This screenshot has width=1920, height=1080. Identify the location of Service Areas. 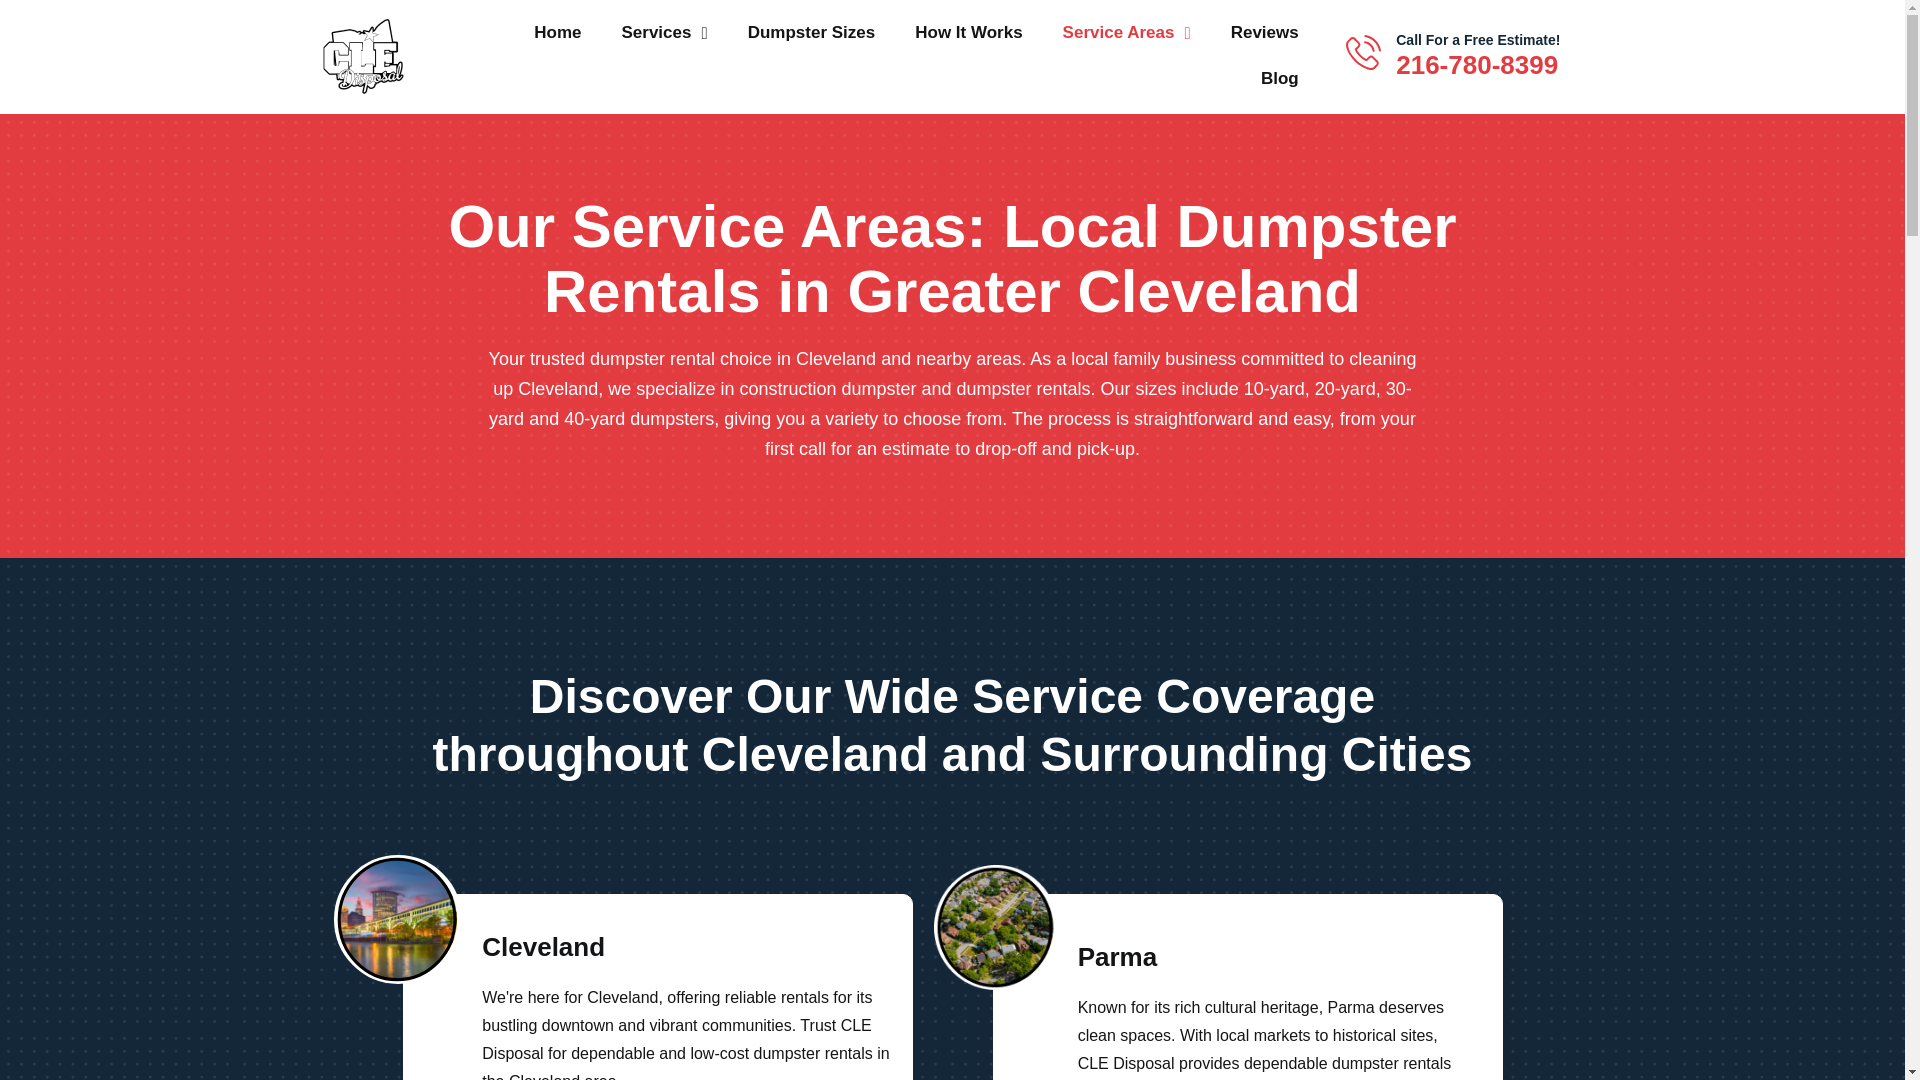
(1126, 32).